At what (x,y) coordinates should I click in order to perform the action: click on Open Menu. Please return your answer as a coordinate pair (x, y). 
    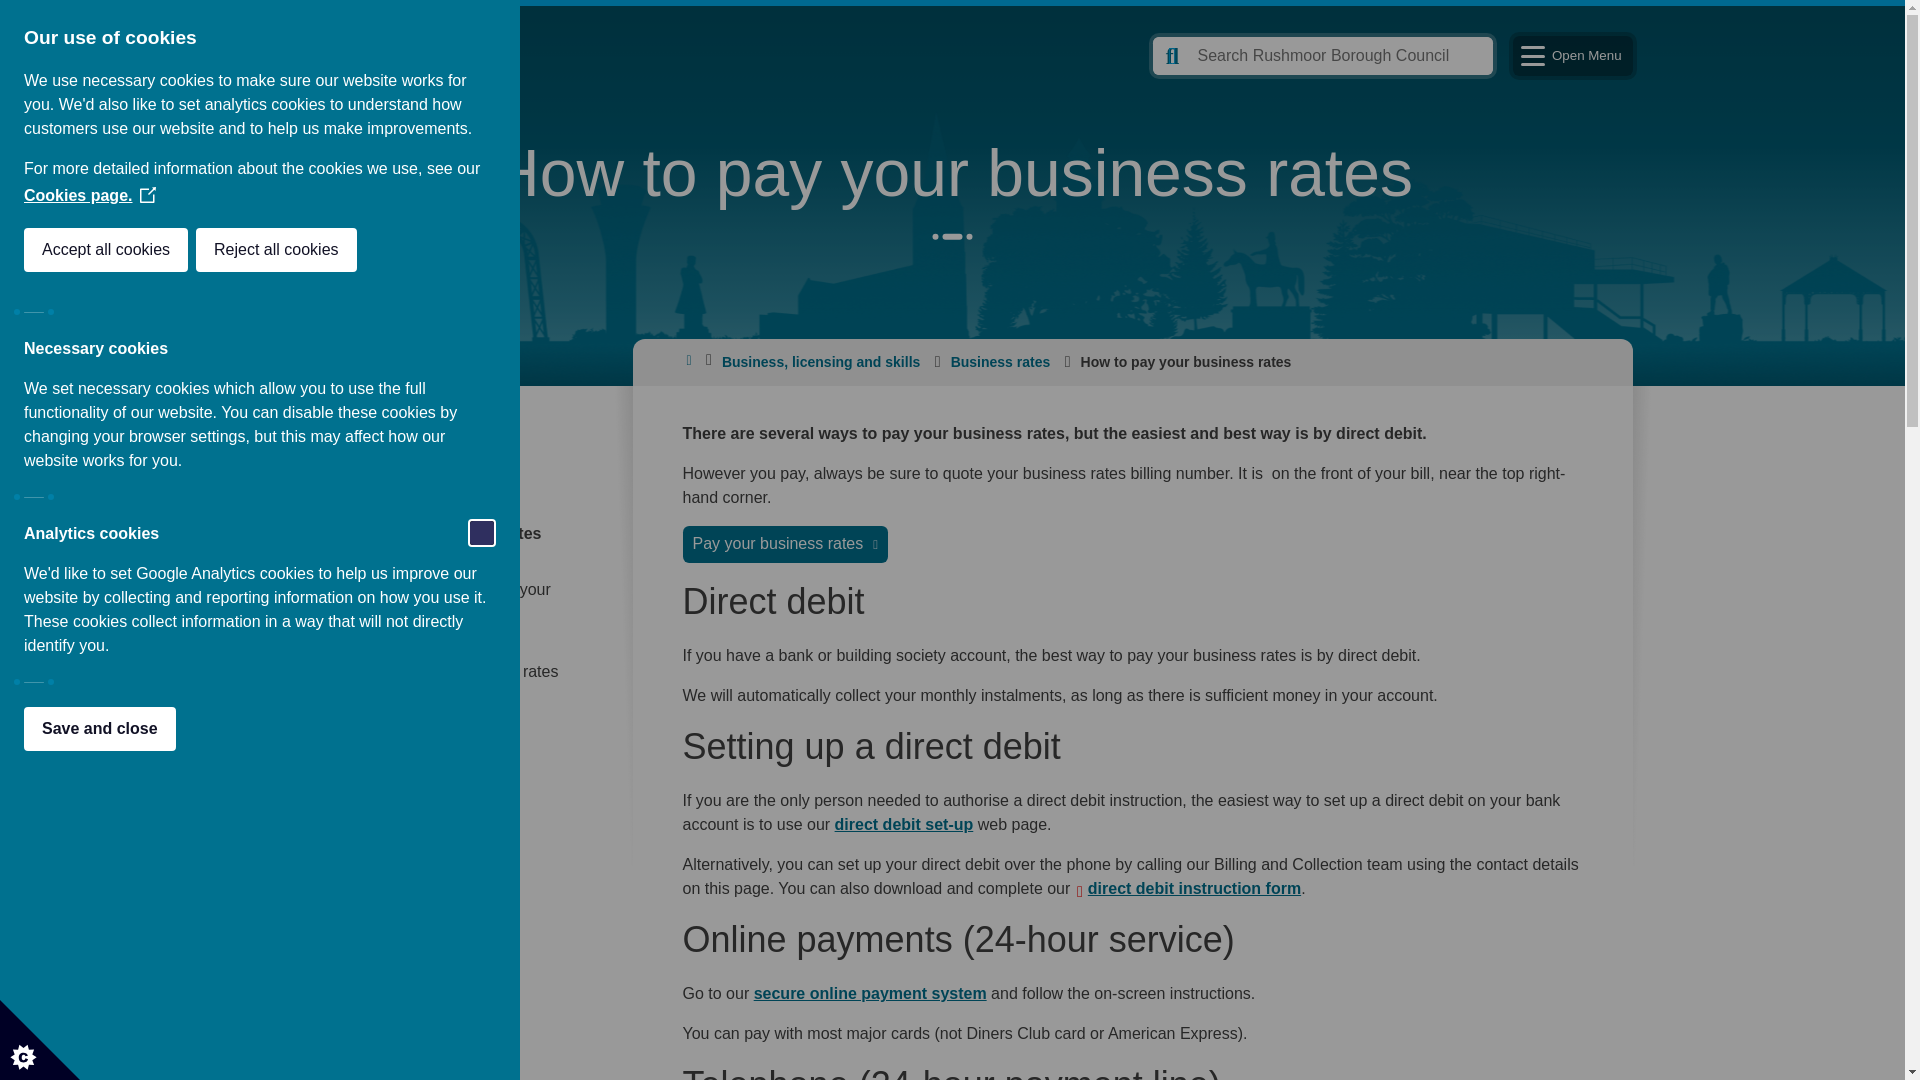
    Looking at the image, I should click on (1572, 55).